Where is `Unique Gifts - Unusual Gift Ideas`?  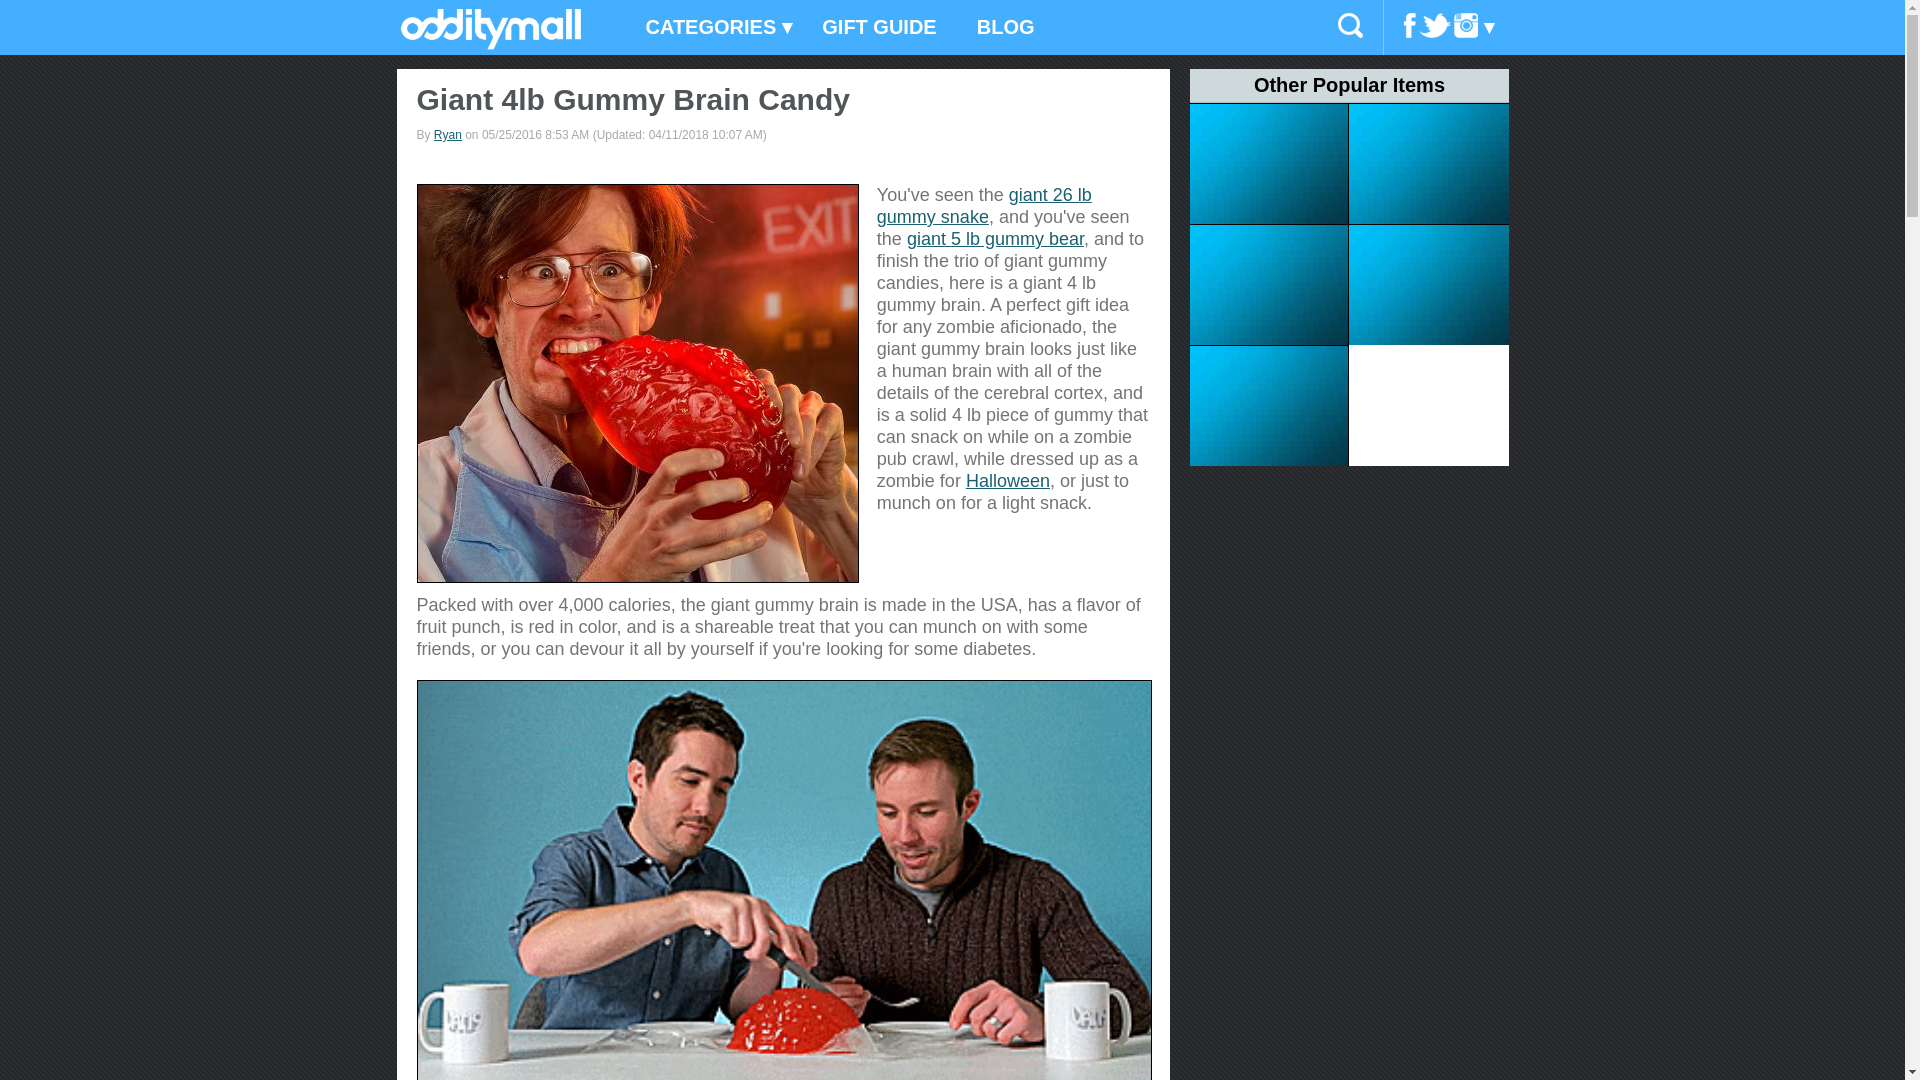 Unique Gifts - Unusual Gift Ideas is located at coordinates (490, 43).